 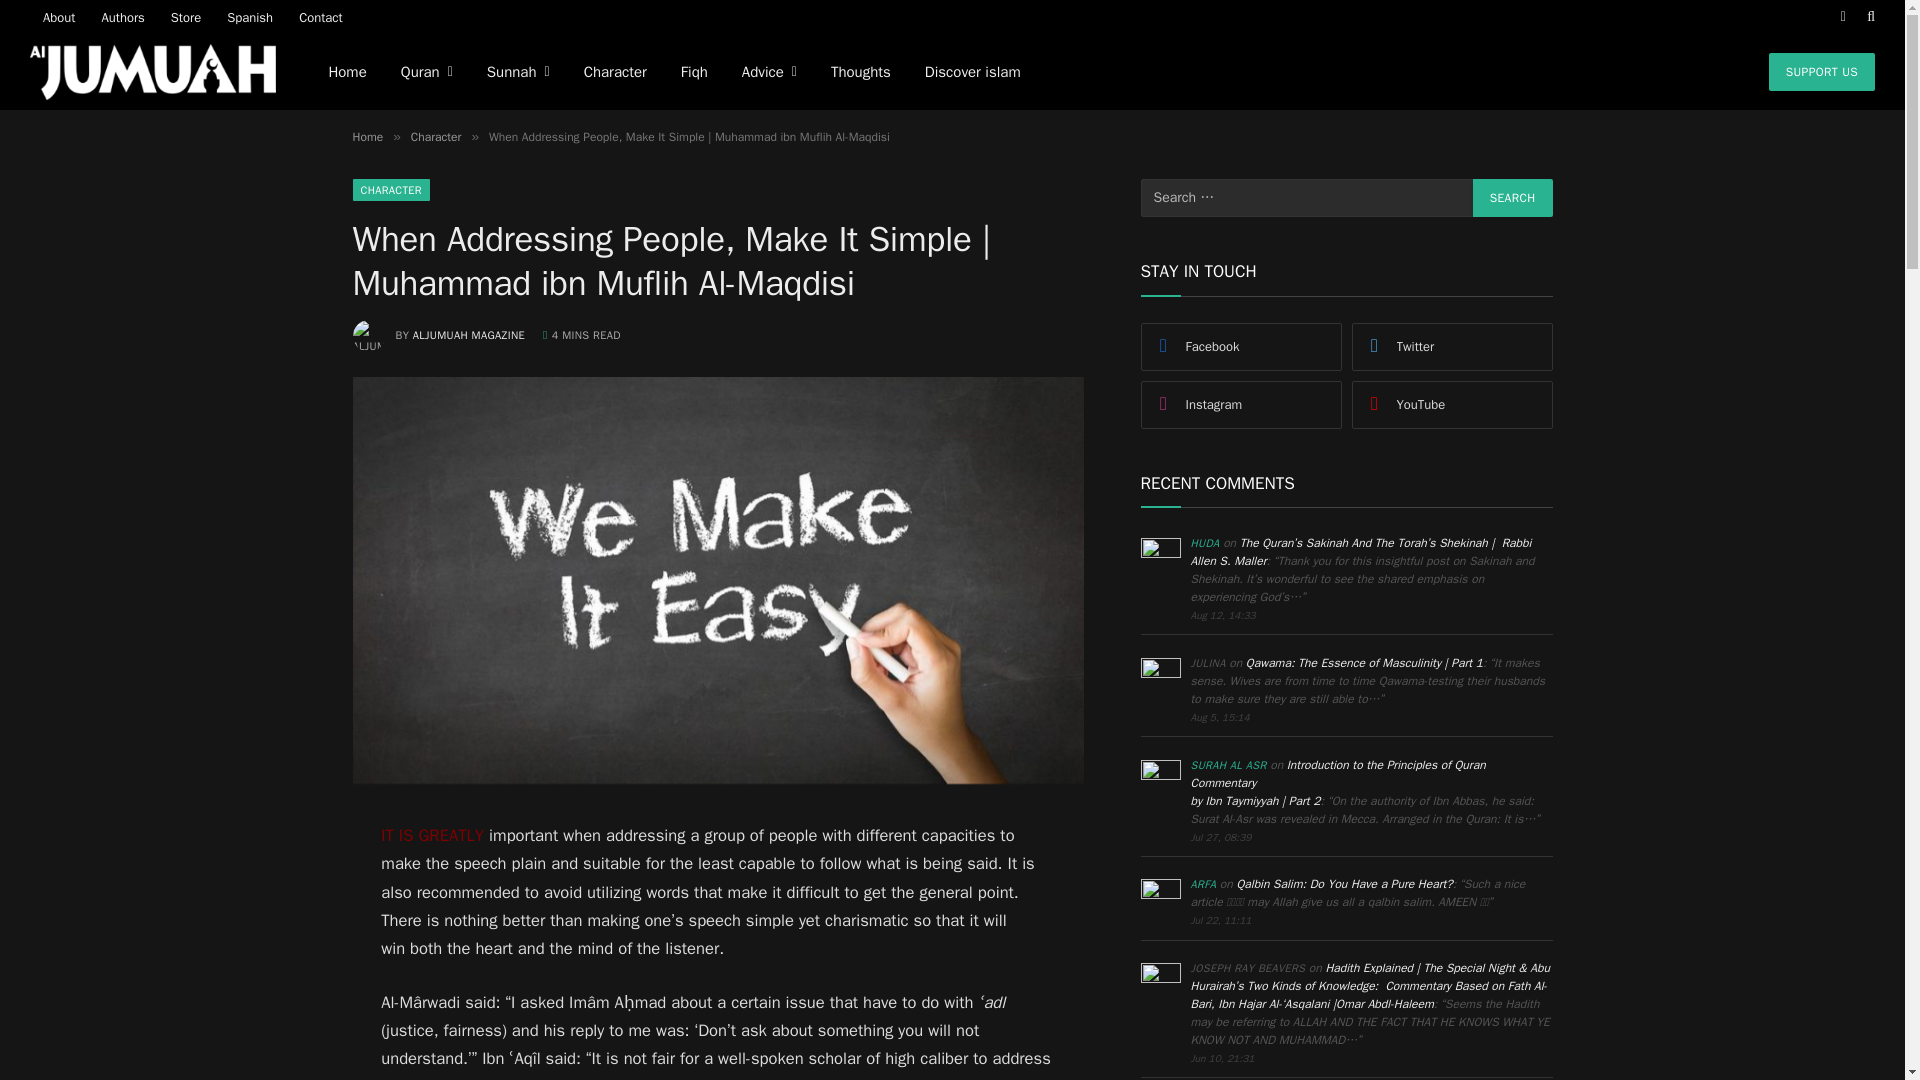 I want to click on CHARACTER, so click(x=390, y=190).